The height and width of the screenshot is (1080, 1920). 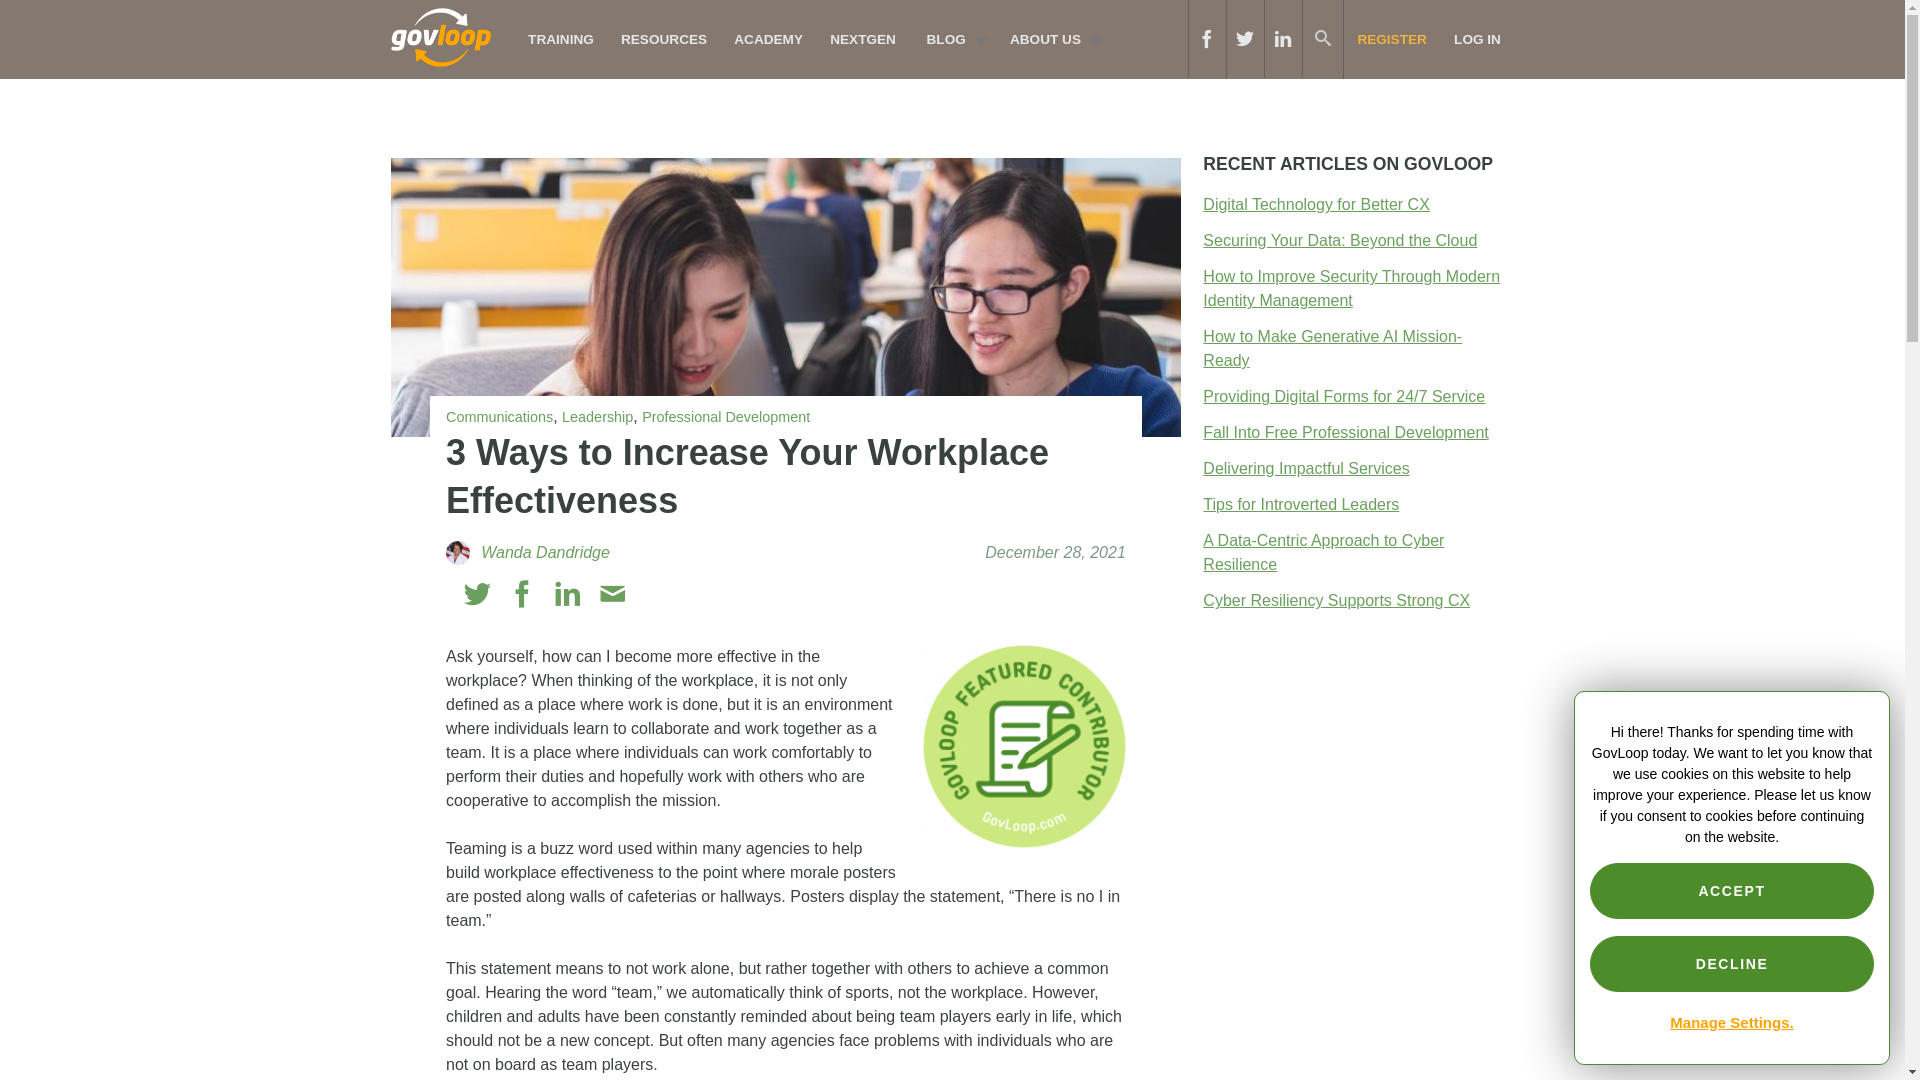 I want to click on NEXTGEN, so click(x=864, y=39).